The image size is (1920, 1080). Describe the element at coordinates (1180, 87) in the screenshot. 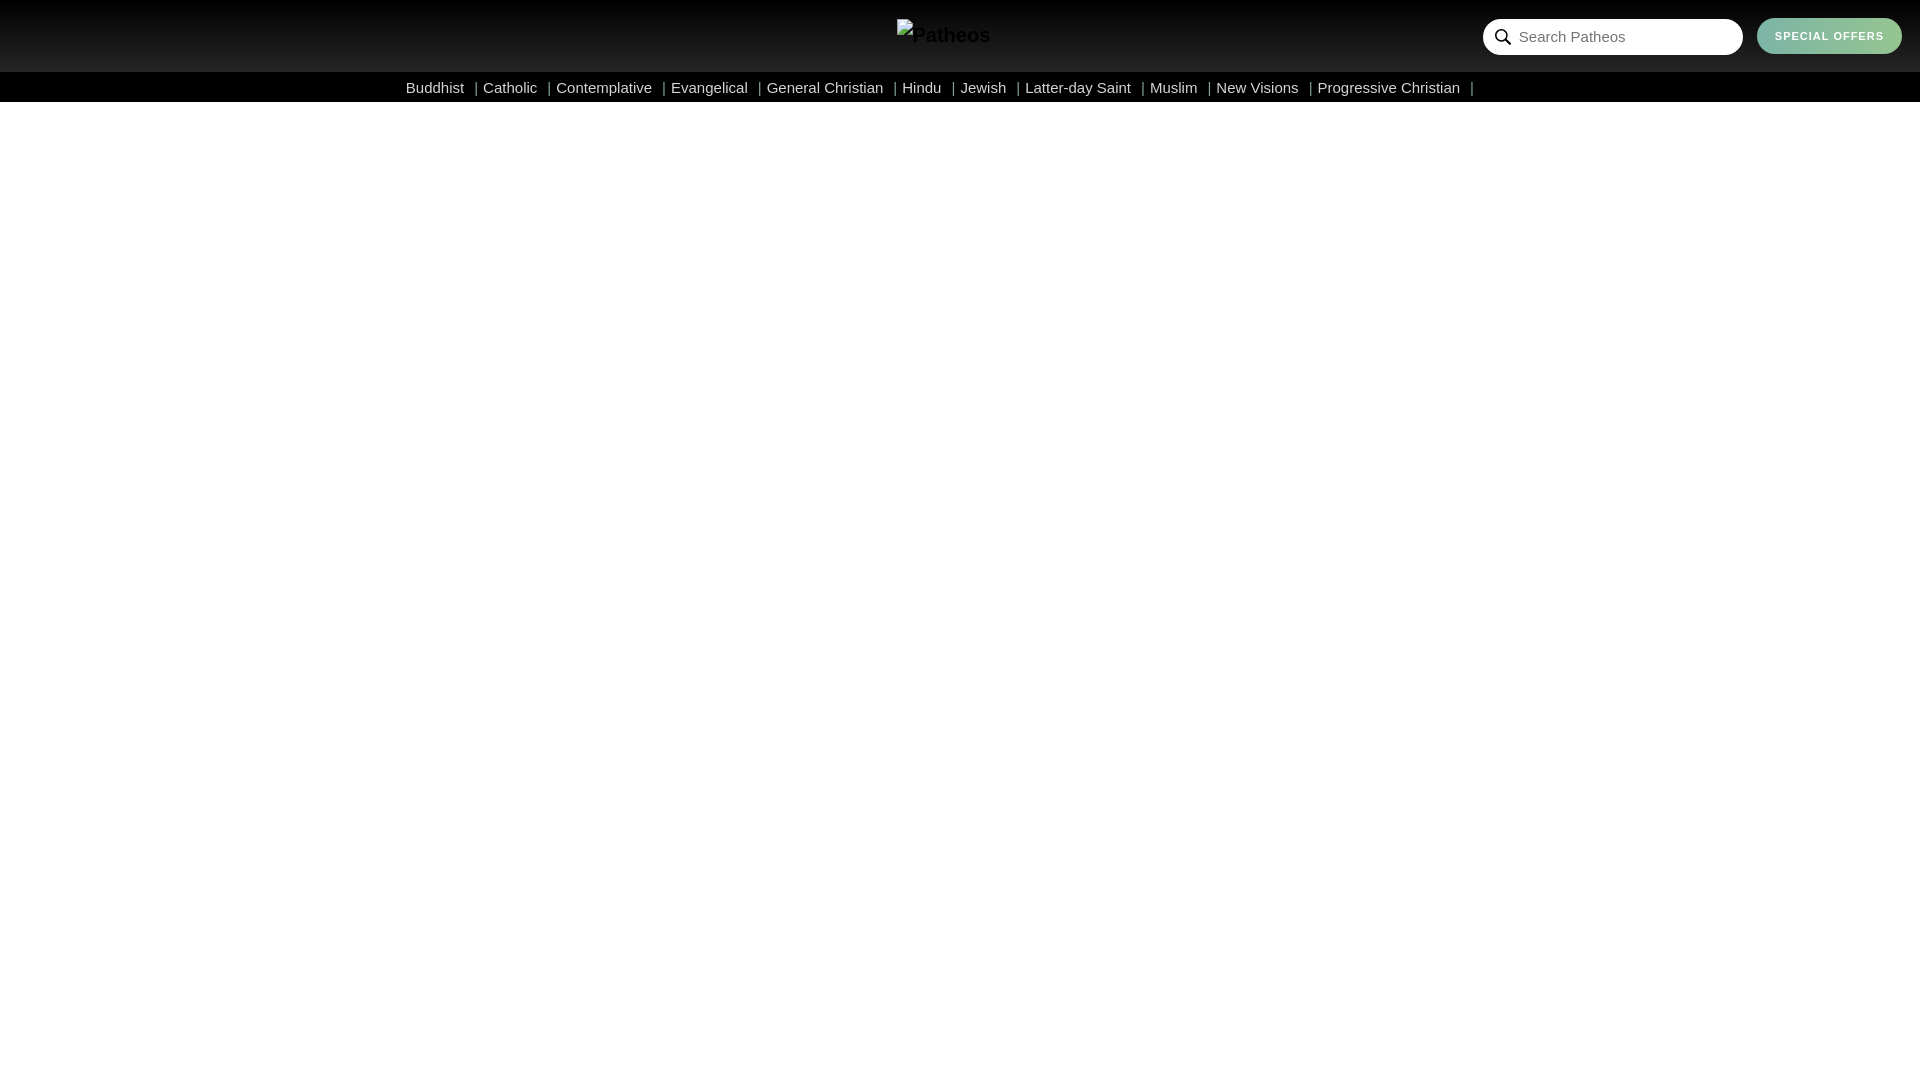

I see `Muslim` at that location.